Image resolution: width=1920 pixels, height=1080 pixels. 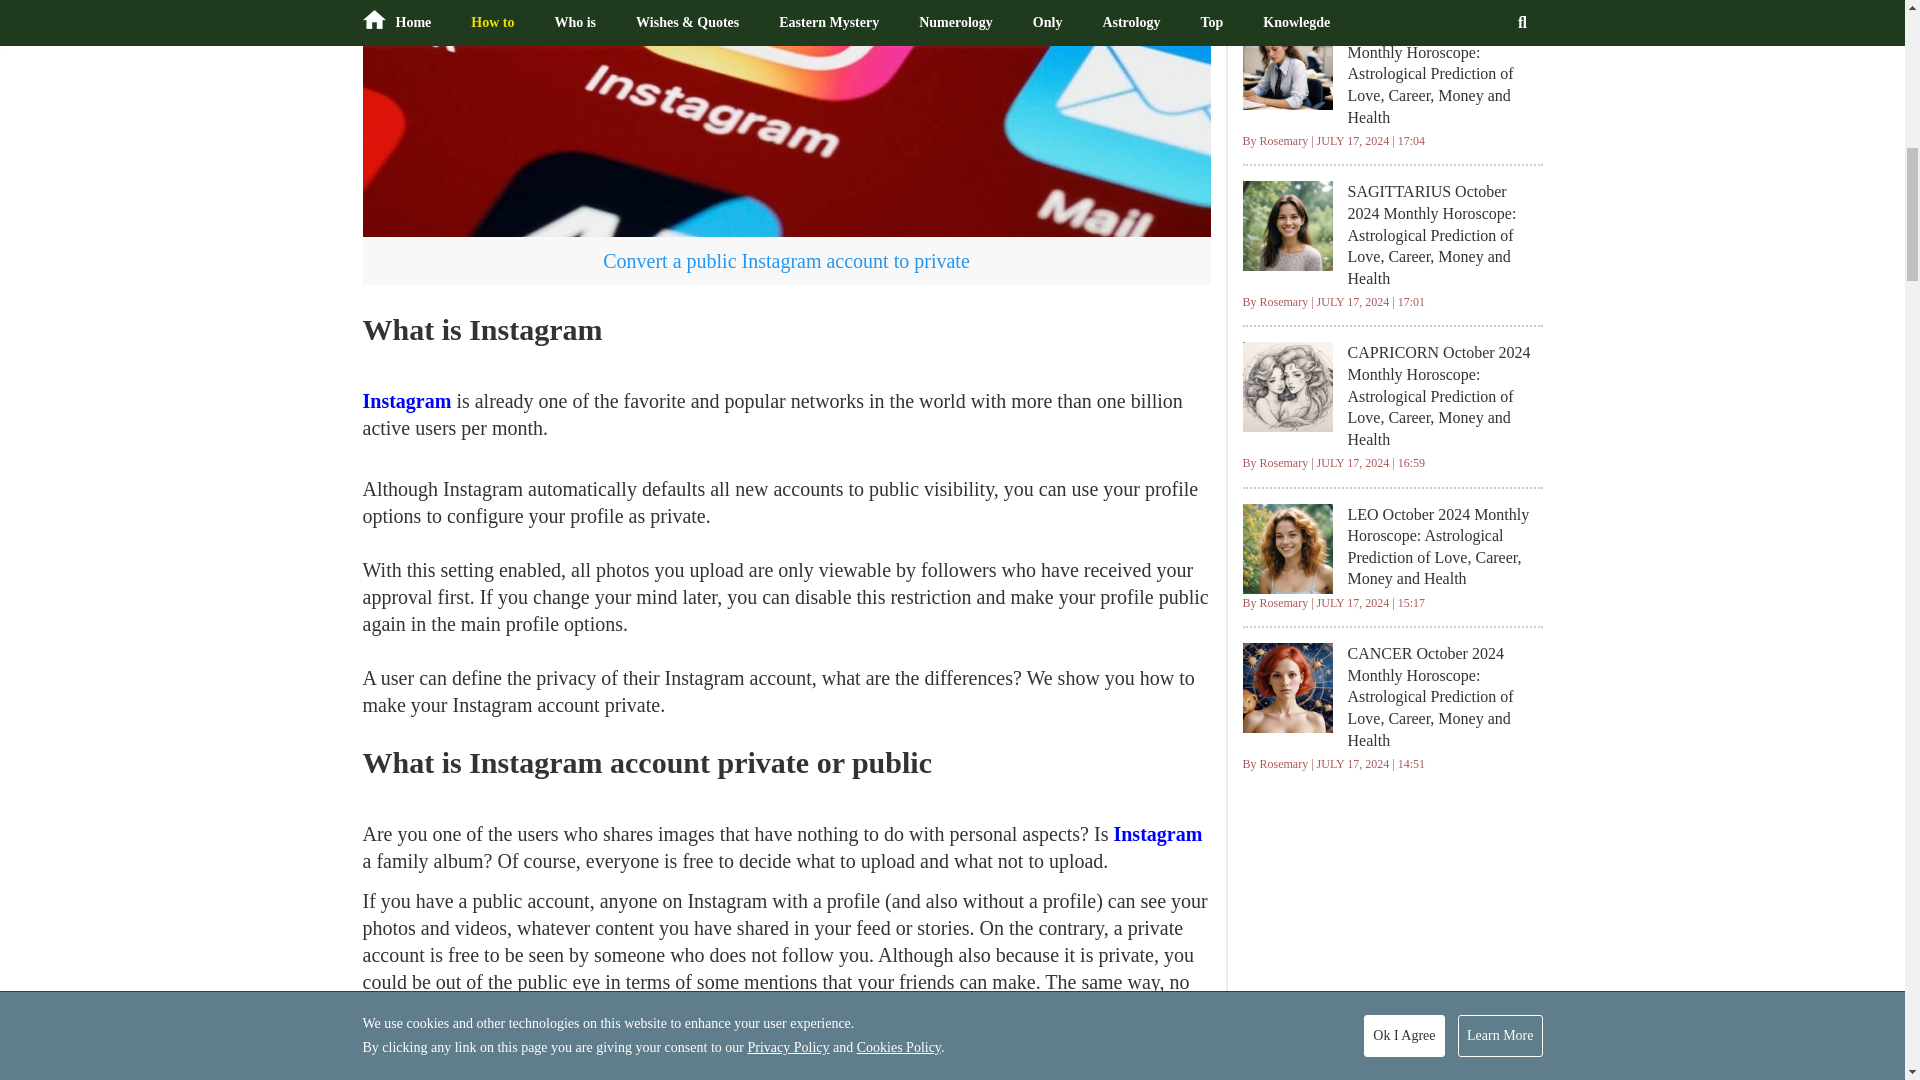 What do you see at coordinates (1157, 833) in the screenshot?
I see `Instagram` at bounding box center [1157, 833].